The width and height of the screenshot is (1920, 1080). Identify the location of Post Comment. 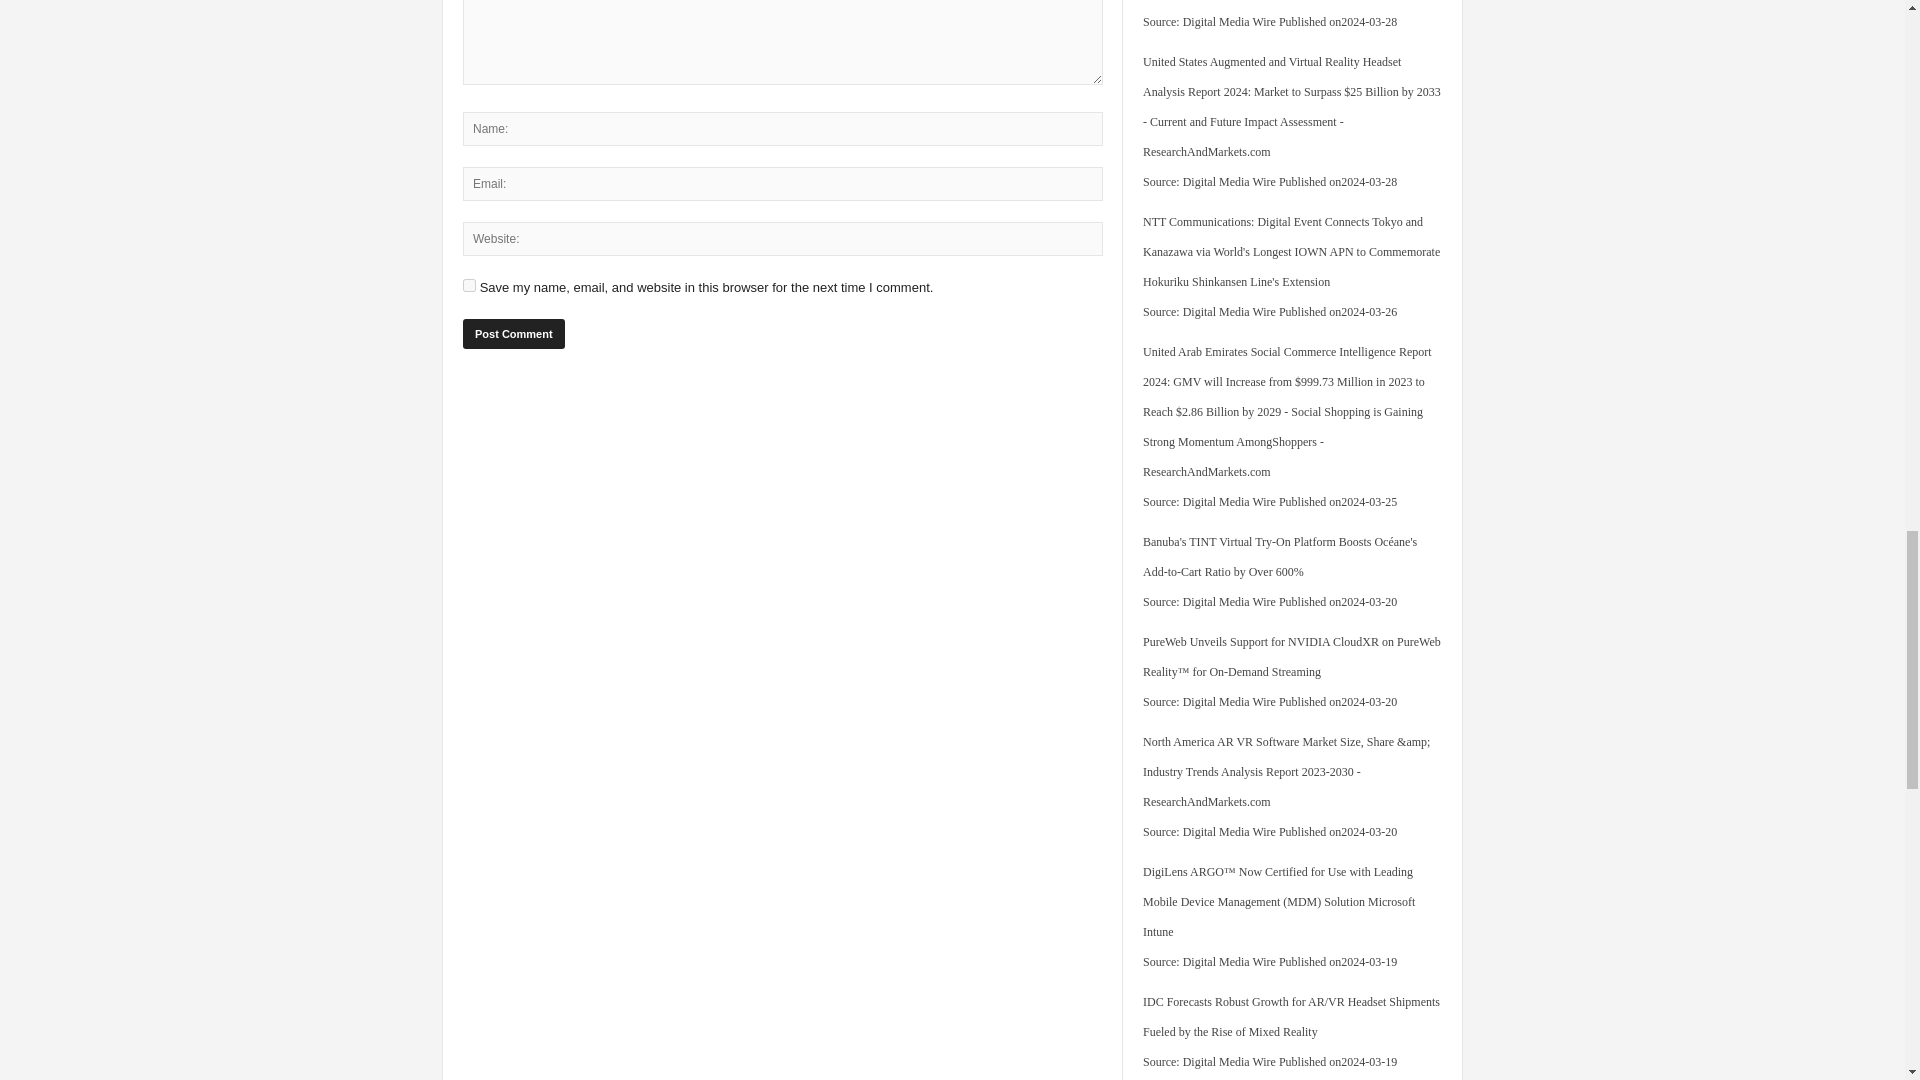
(513, 333).